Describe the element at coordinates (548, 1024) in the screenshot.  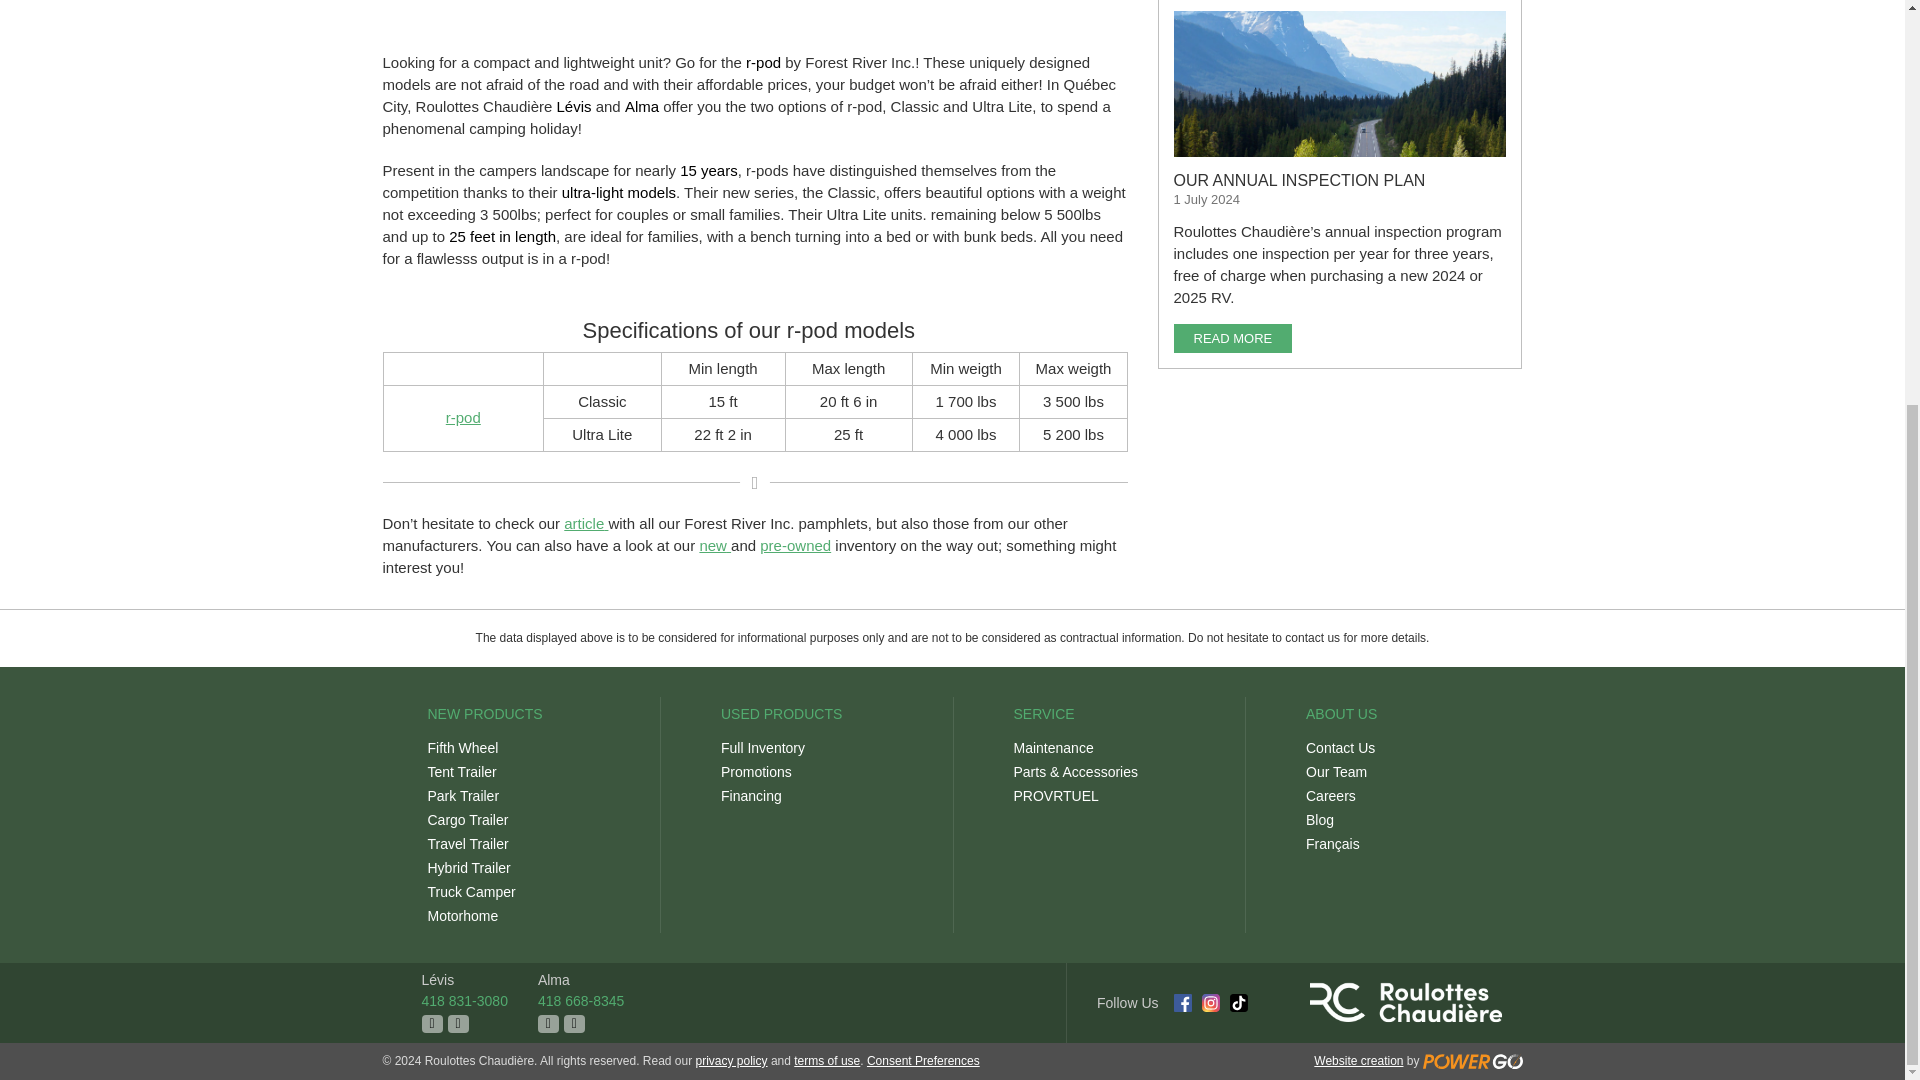
I see `Contact Us` at that location.